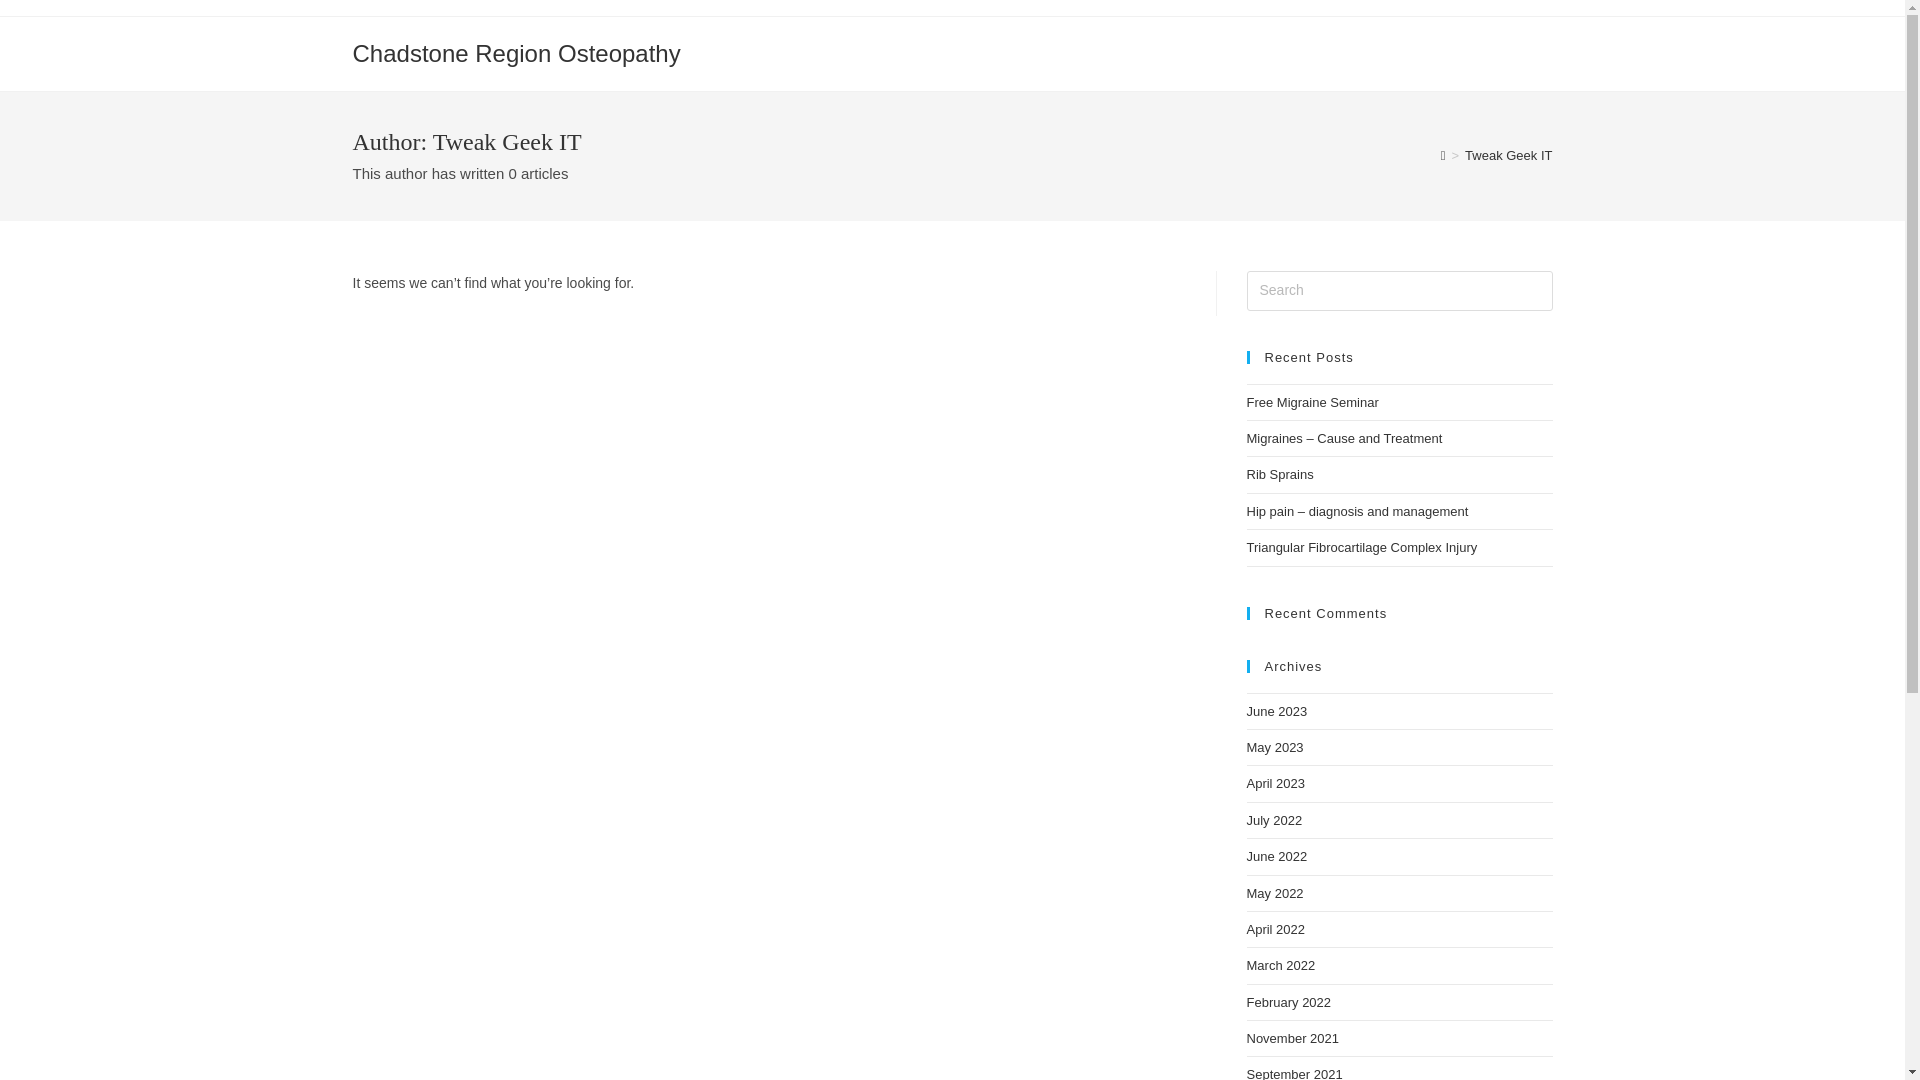  I want to click on November 2021, so click(1292, 1038).